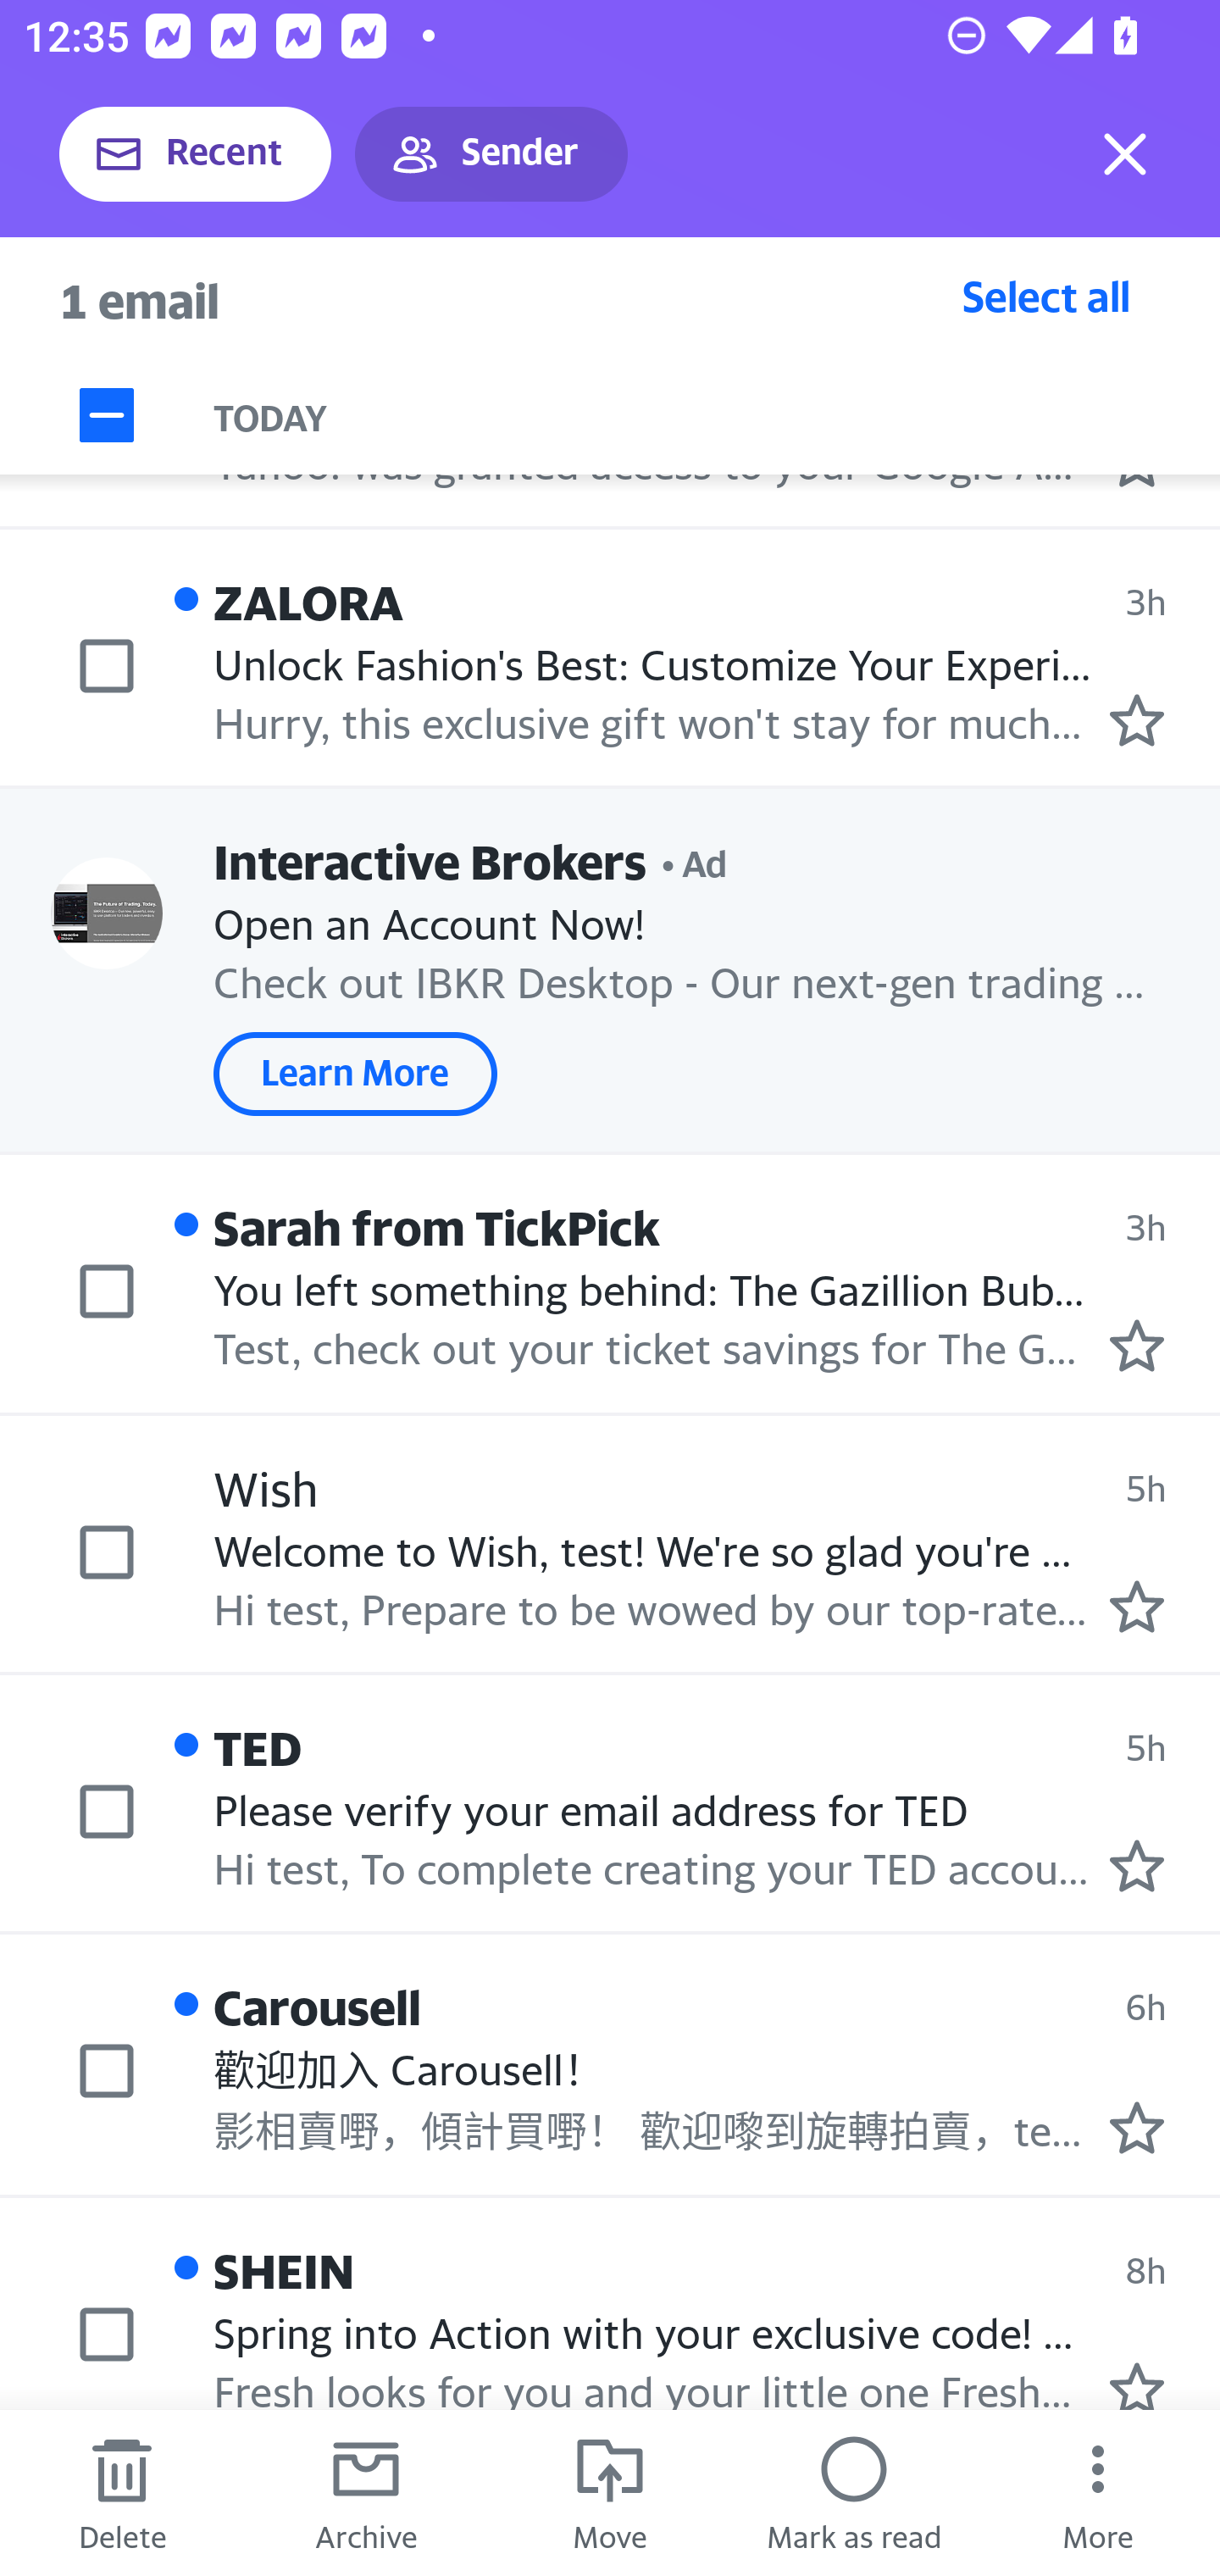  What do you see at coordinates (122, 2493) in the screenshot?
I see `Delete` at bounding box center [122, 2493].